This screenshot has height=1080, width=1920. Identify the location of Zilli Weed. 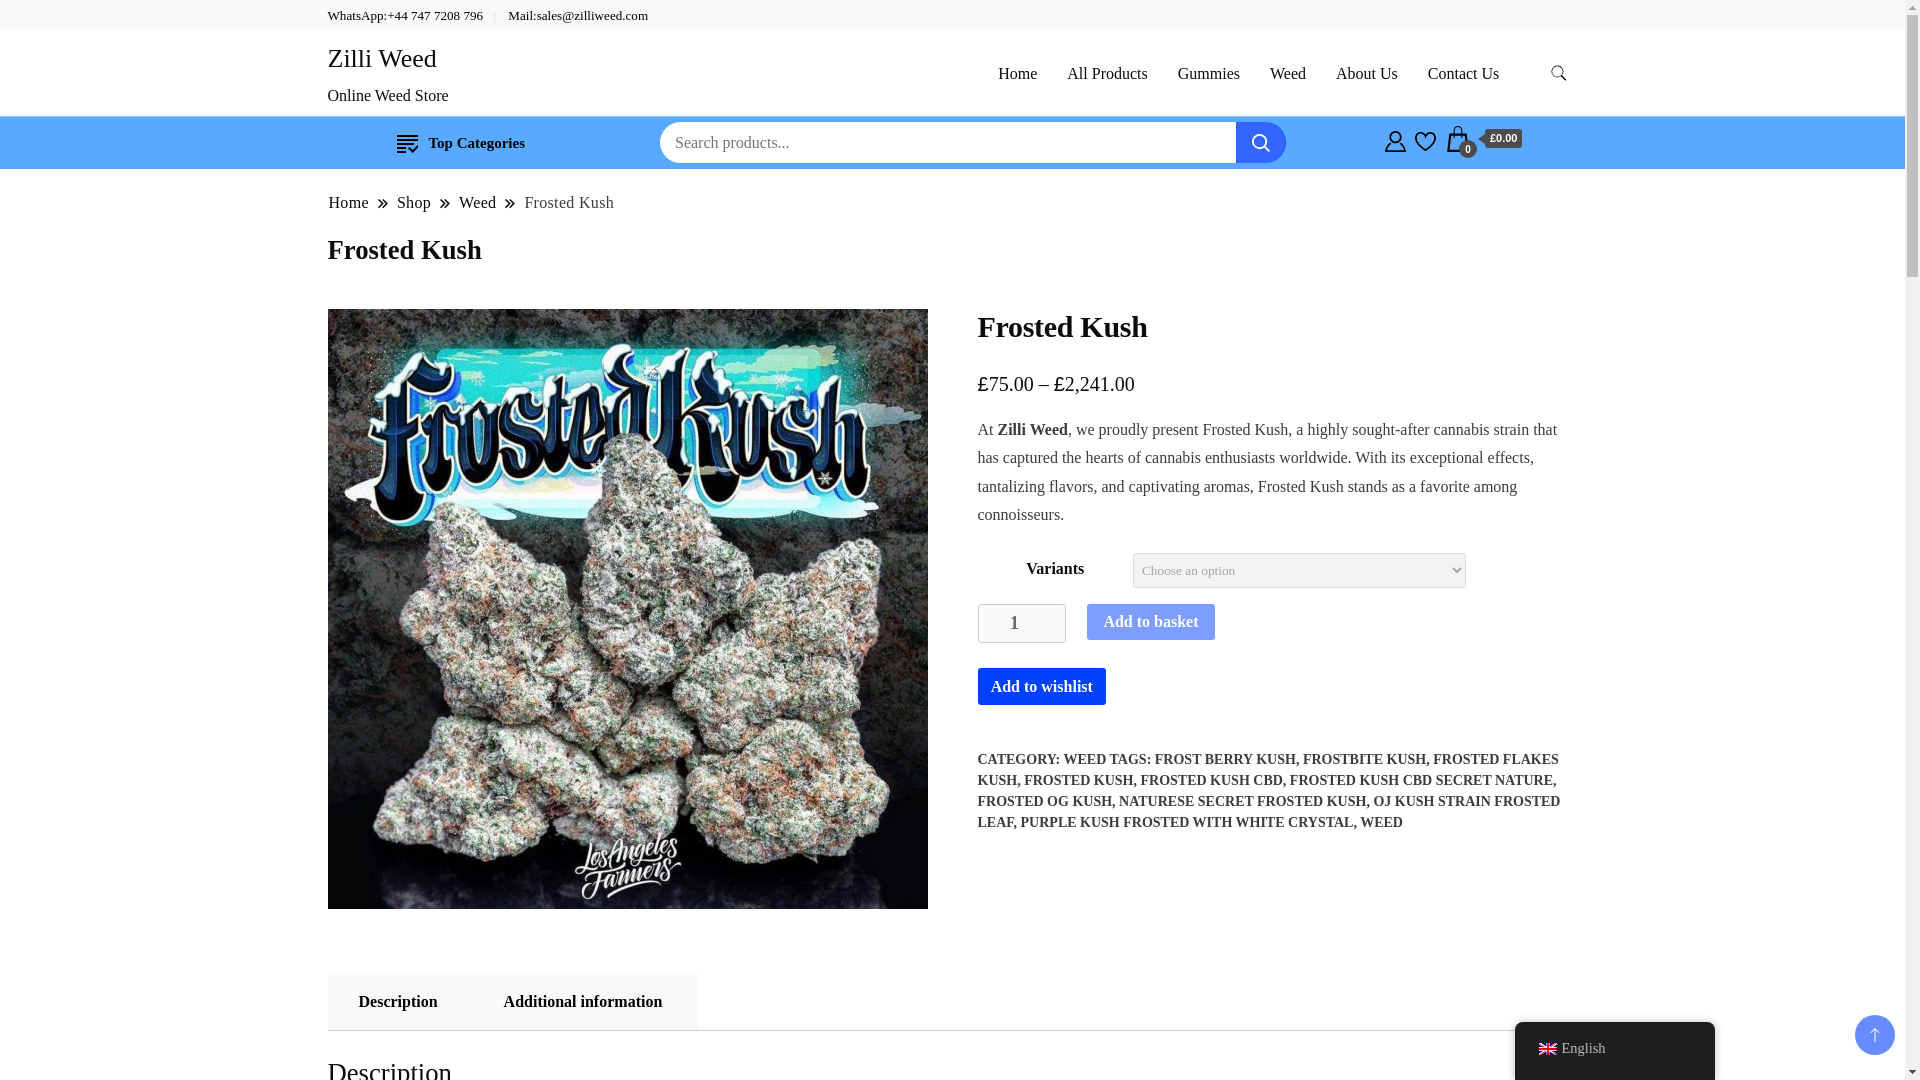
(382, 58).